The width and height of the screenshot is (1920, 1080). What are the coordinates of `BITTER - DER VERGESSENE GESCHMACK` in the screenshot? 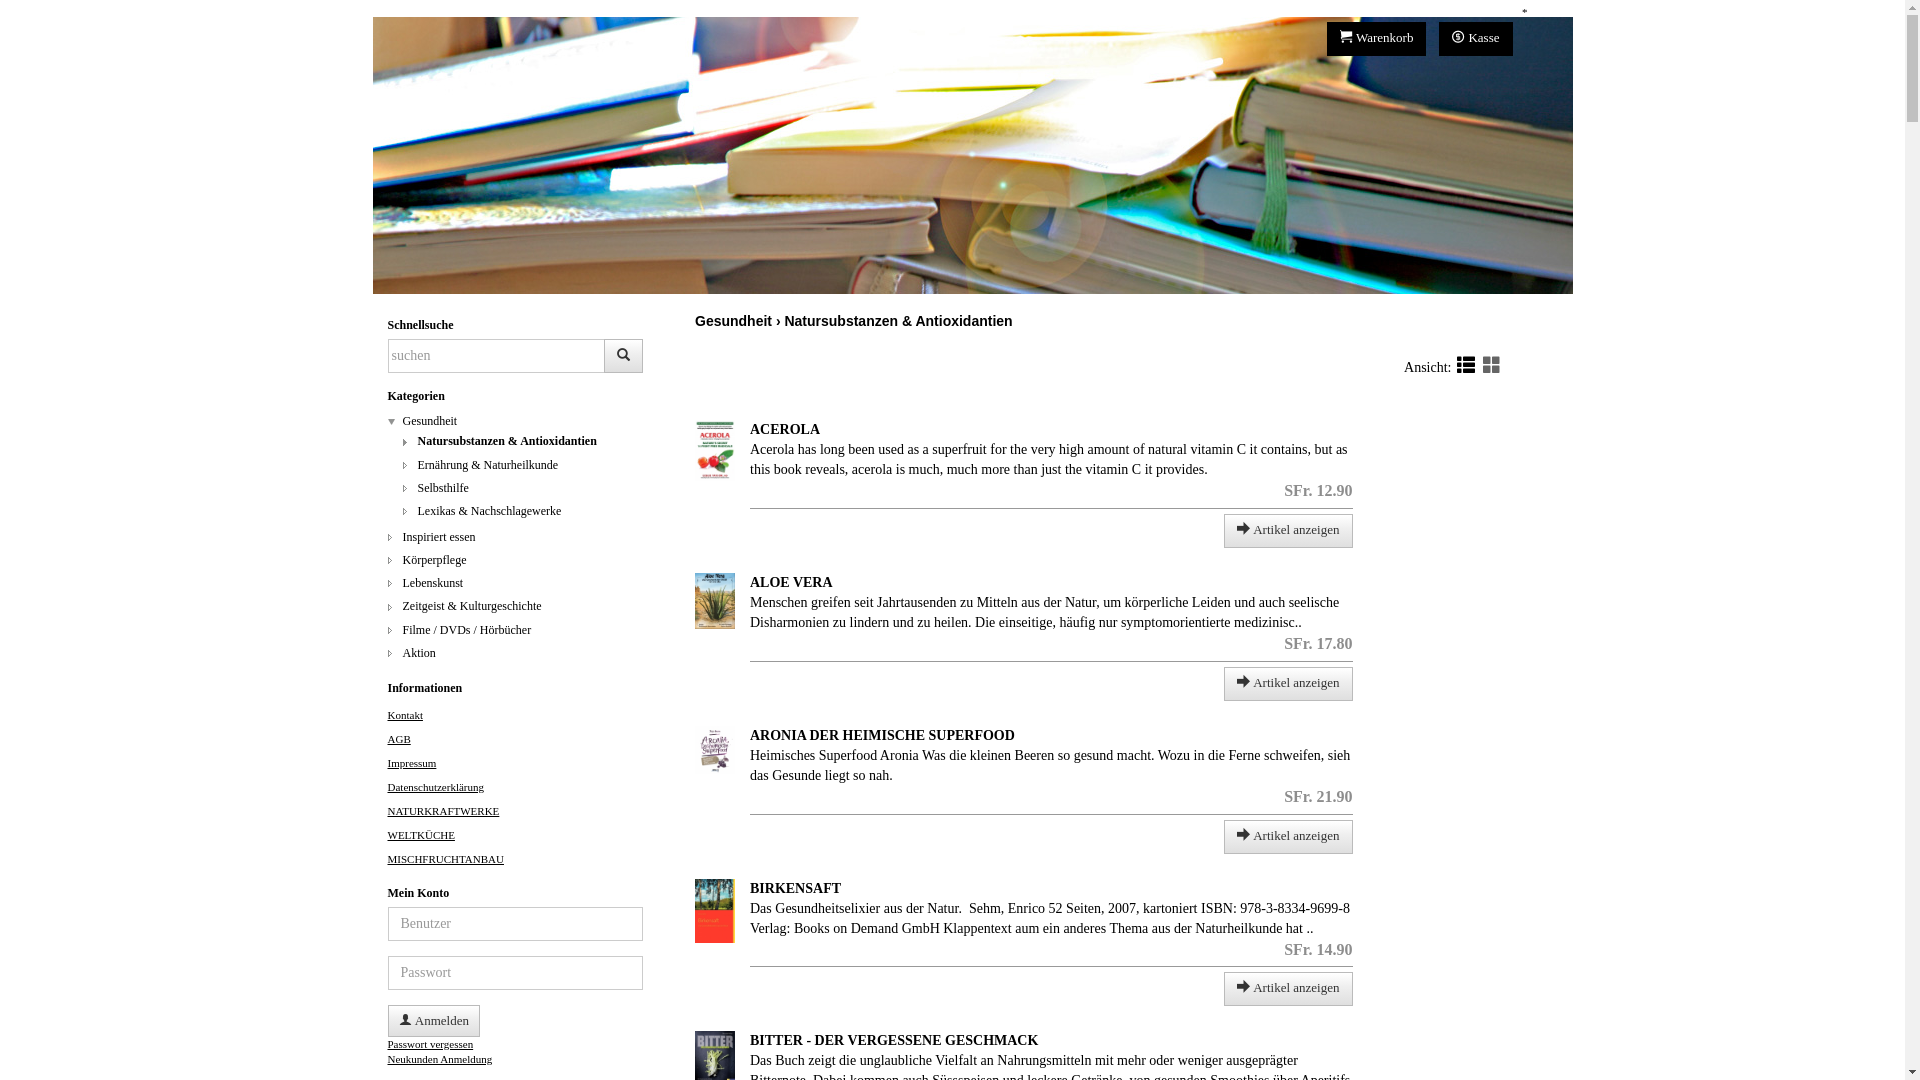 It's located at (894, 1040).